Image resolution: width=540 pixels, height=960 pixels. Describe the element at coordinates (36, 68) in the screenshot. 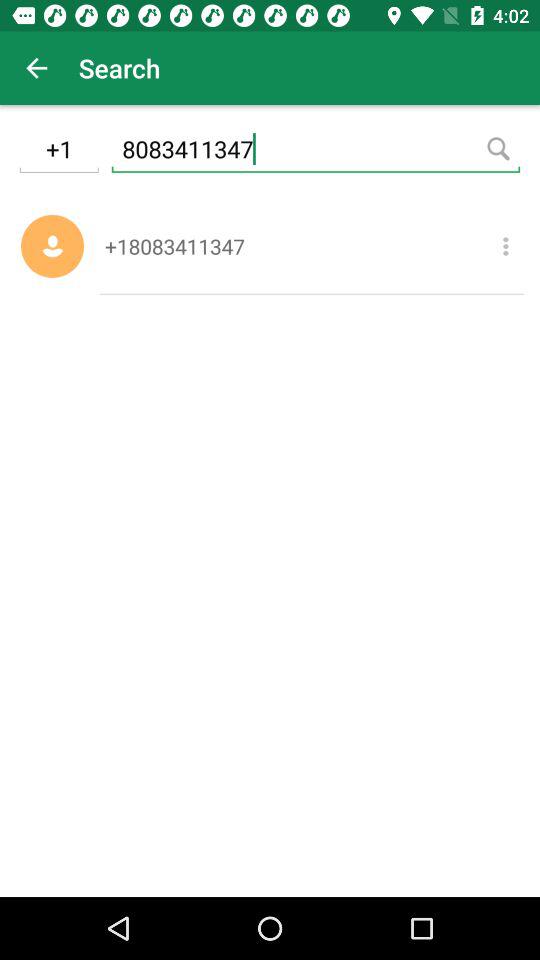

I see `launch icon next to search` at that location.